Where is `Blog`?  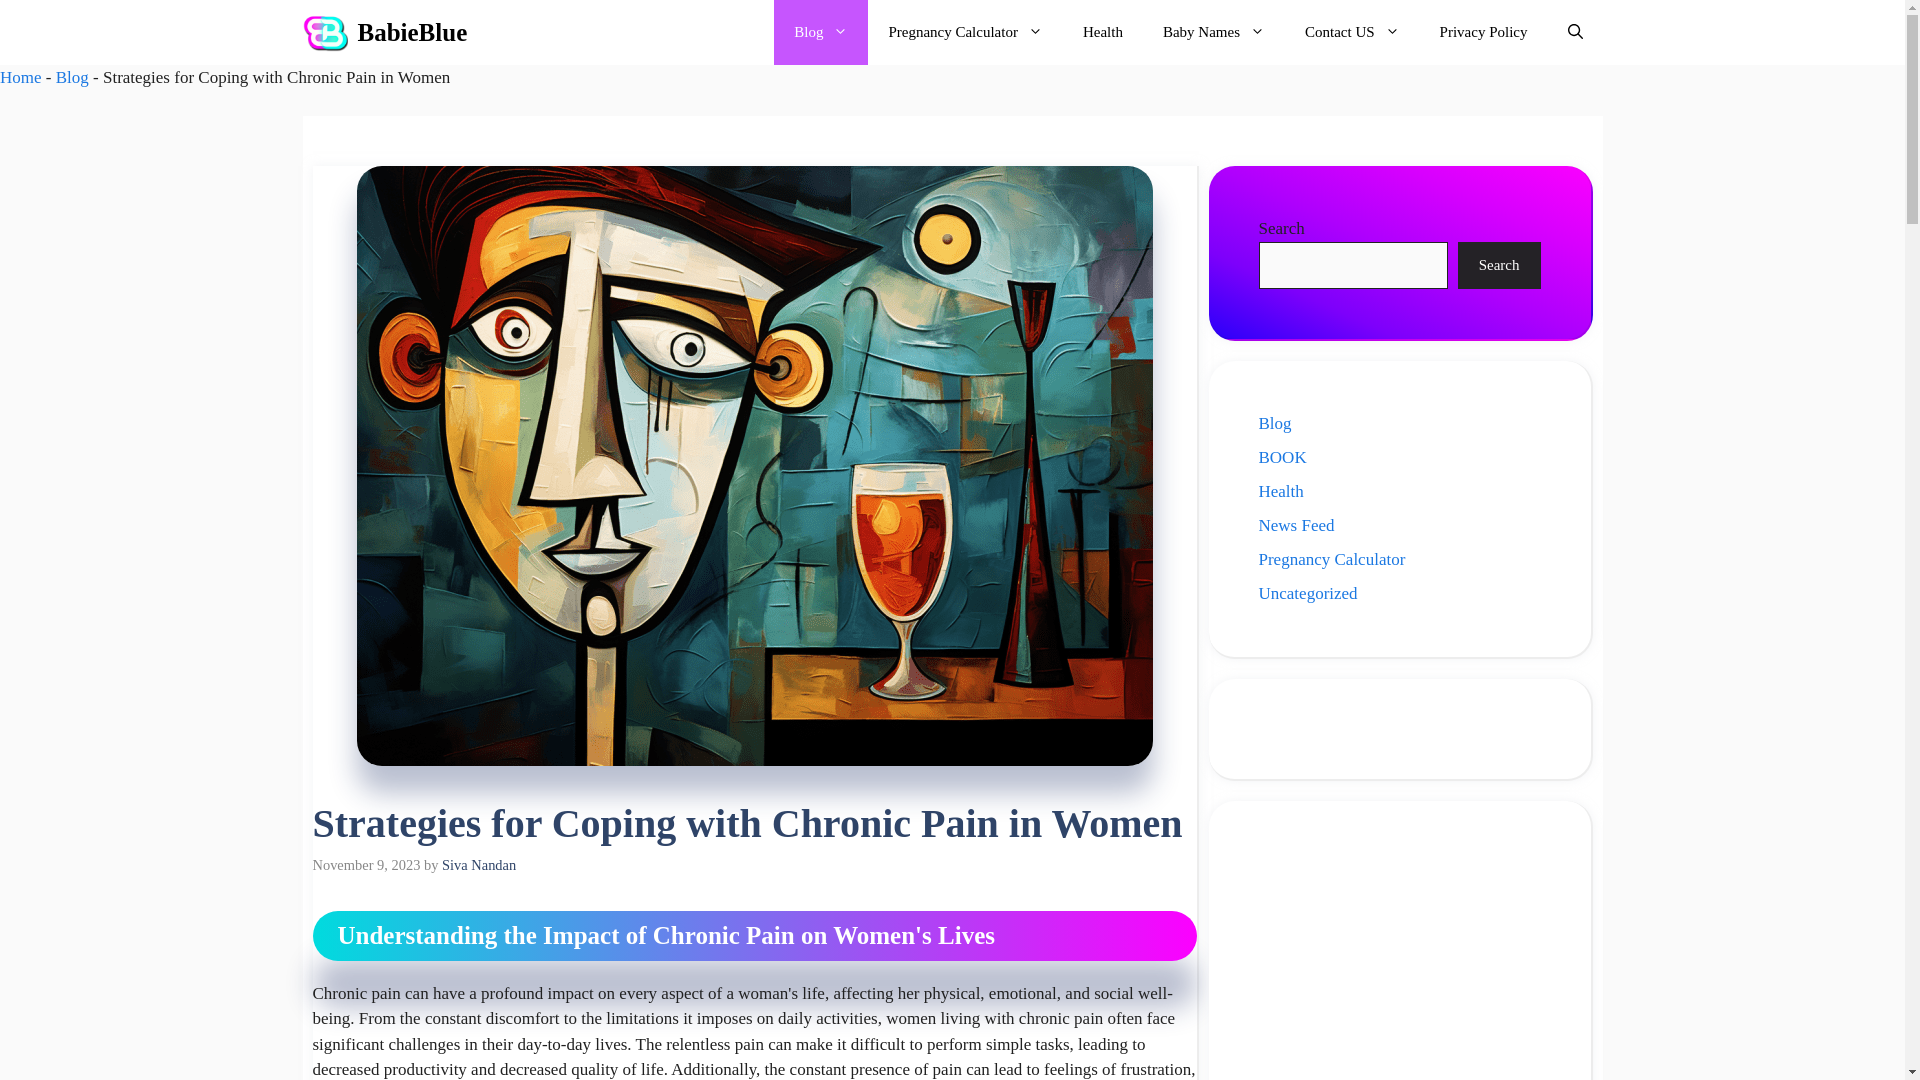
Blog is located at coordinates (820, 32).